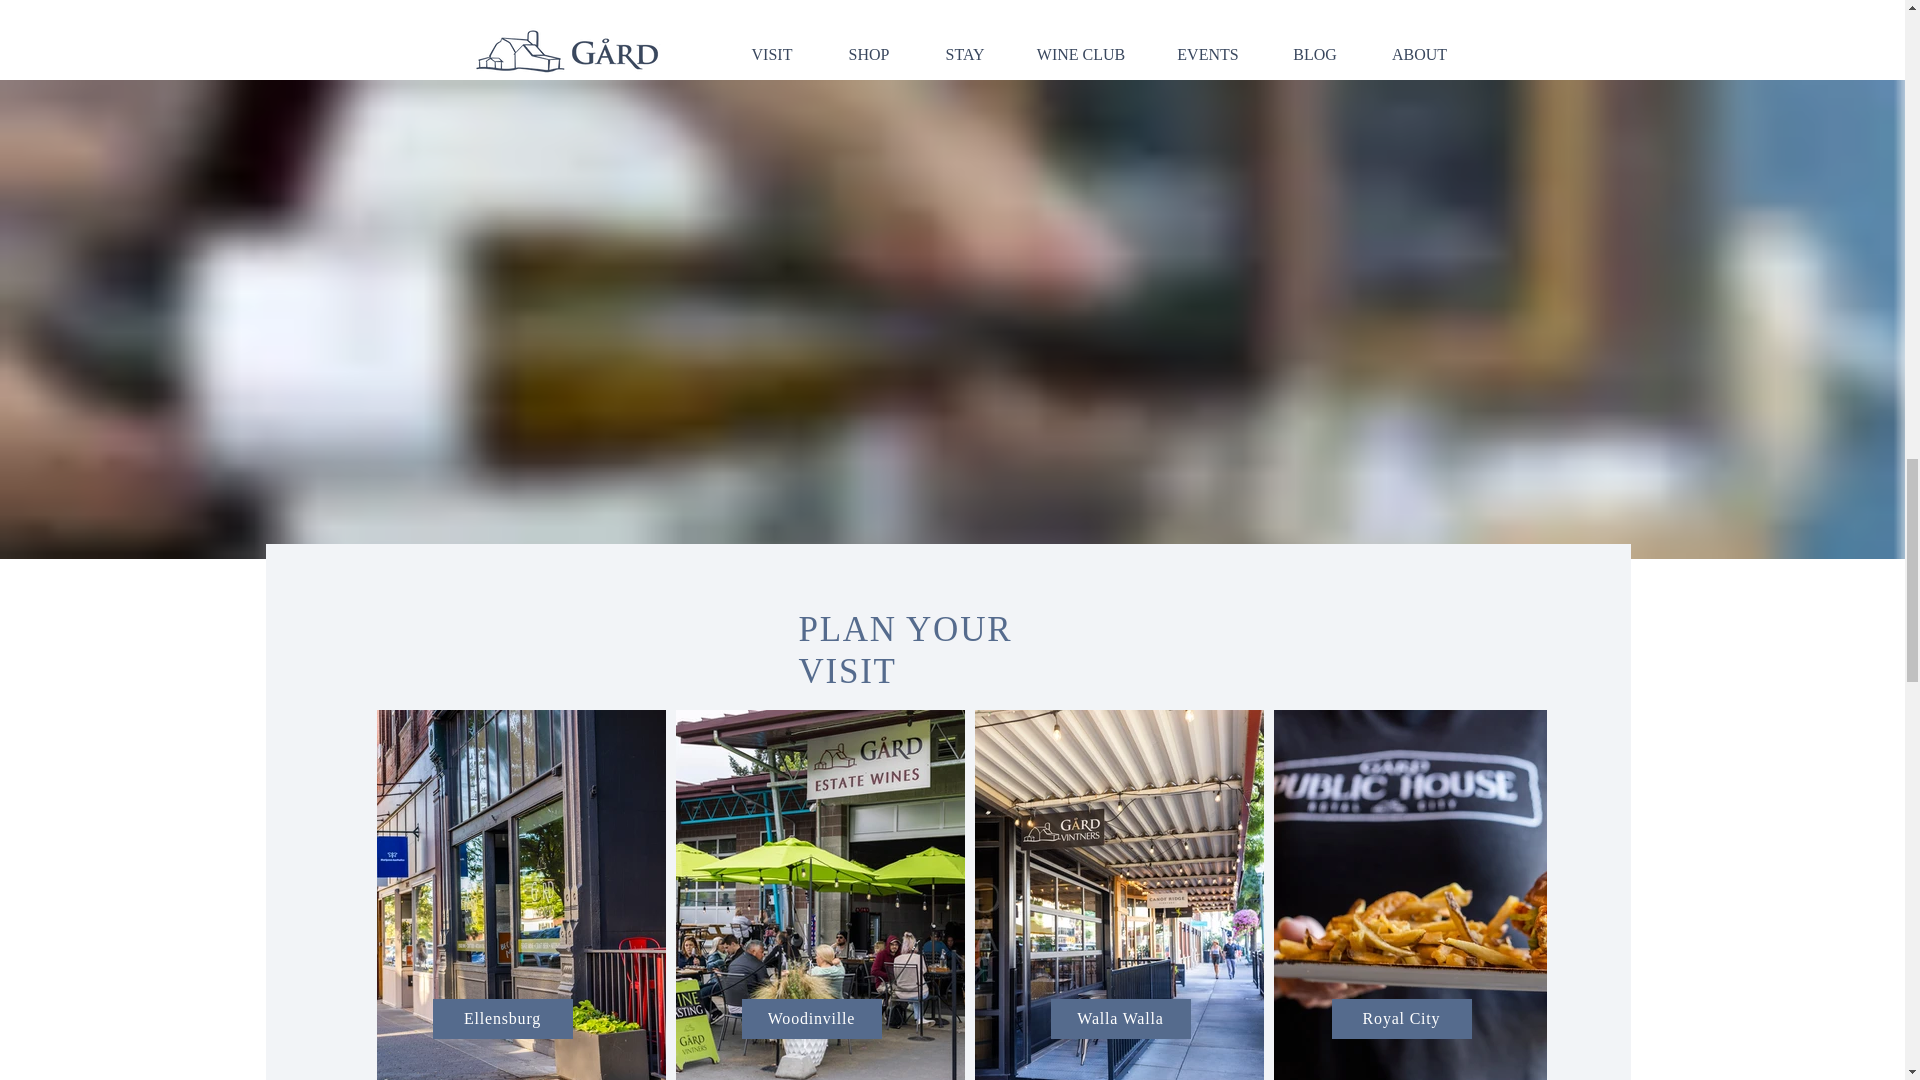 The height and width of the screenshot is (1080, 1920). I want to click on Walla Walla, so click(1120, 1018).